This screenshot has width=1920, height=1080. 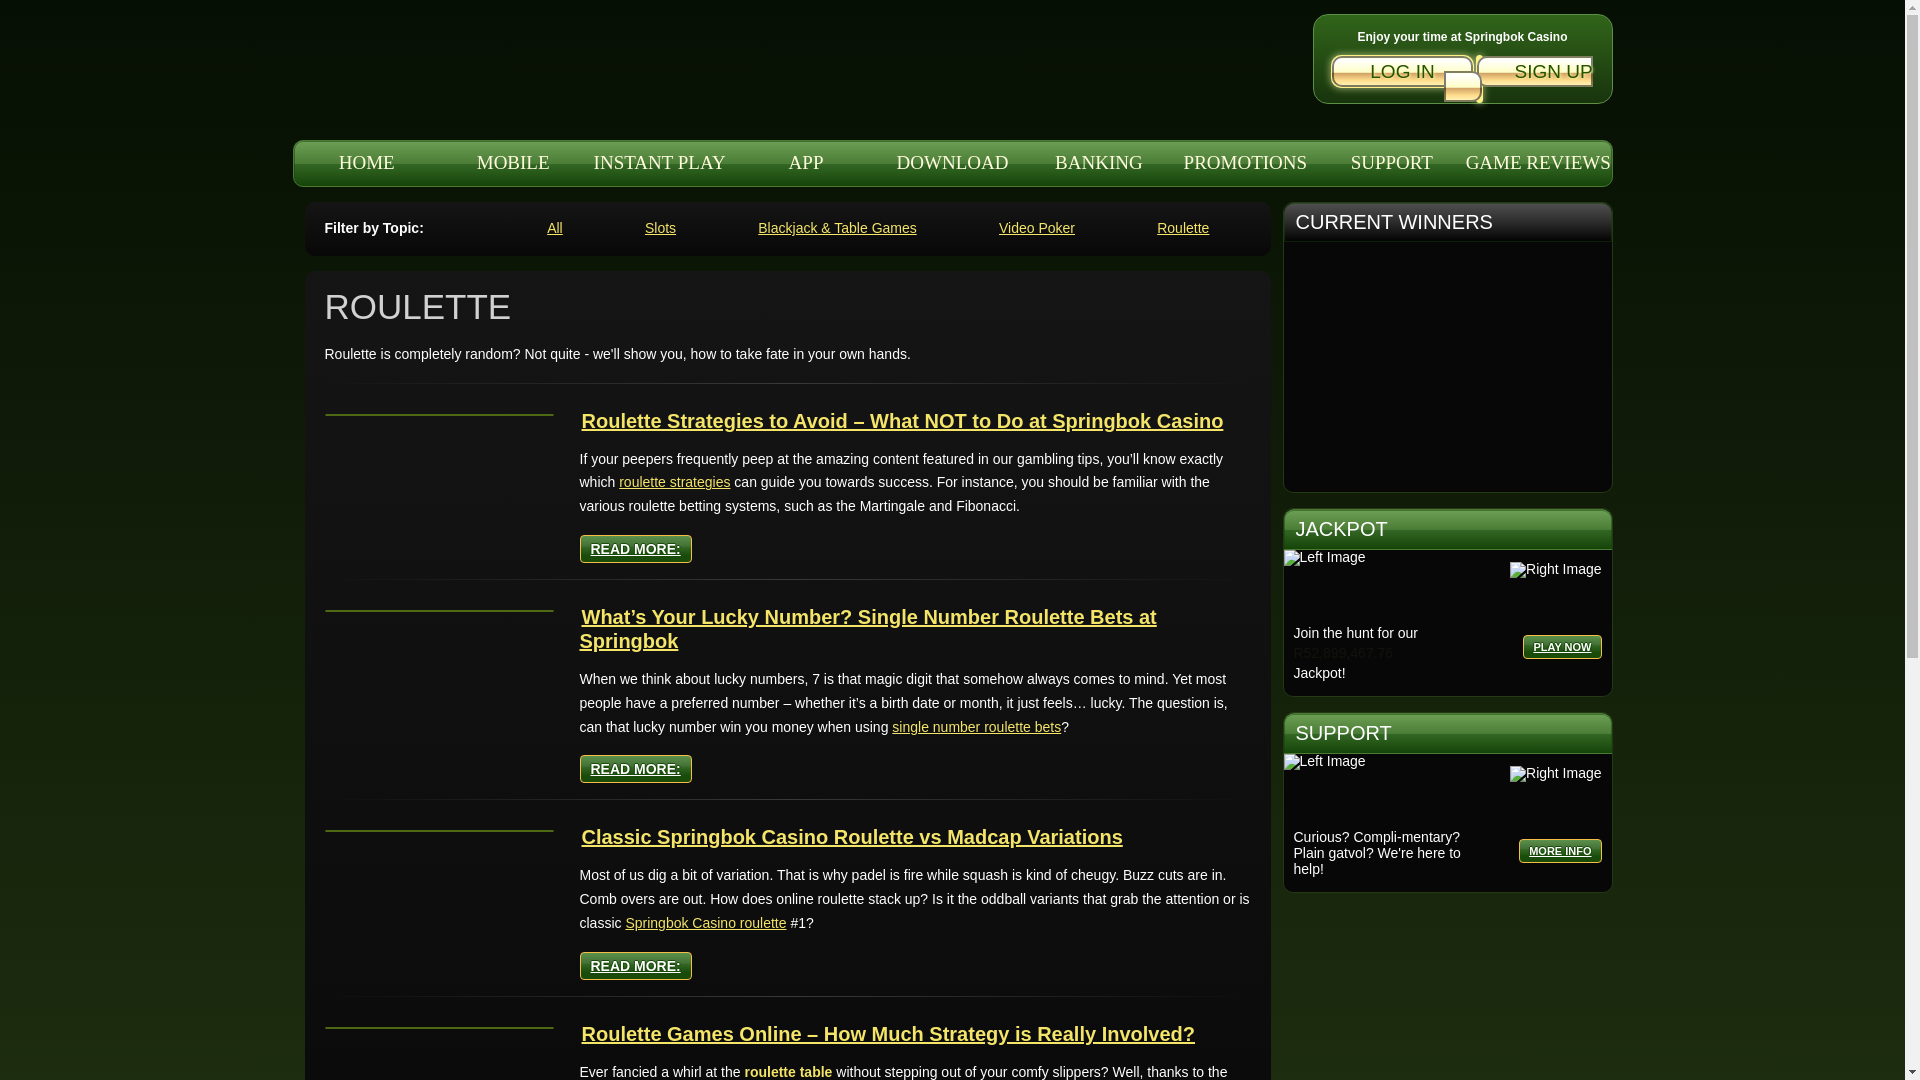 What do you see at coordinates (461, 75) in the screenshot?
I see `Springbok Casino South Africas best` at bounding box center [461, 75].